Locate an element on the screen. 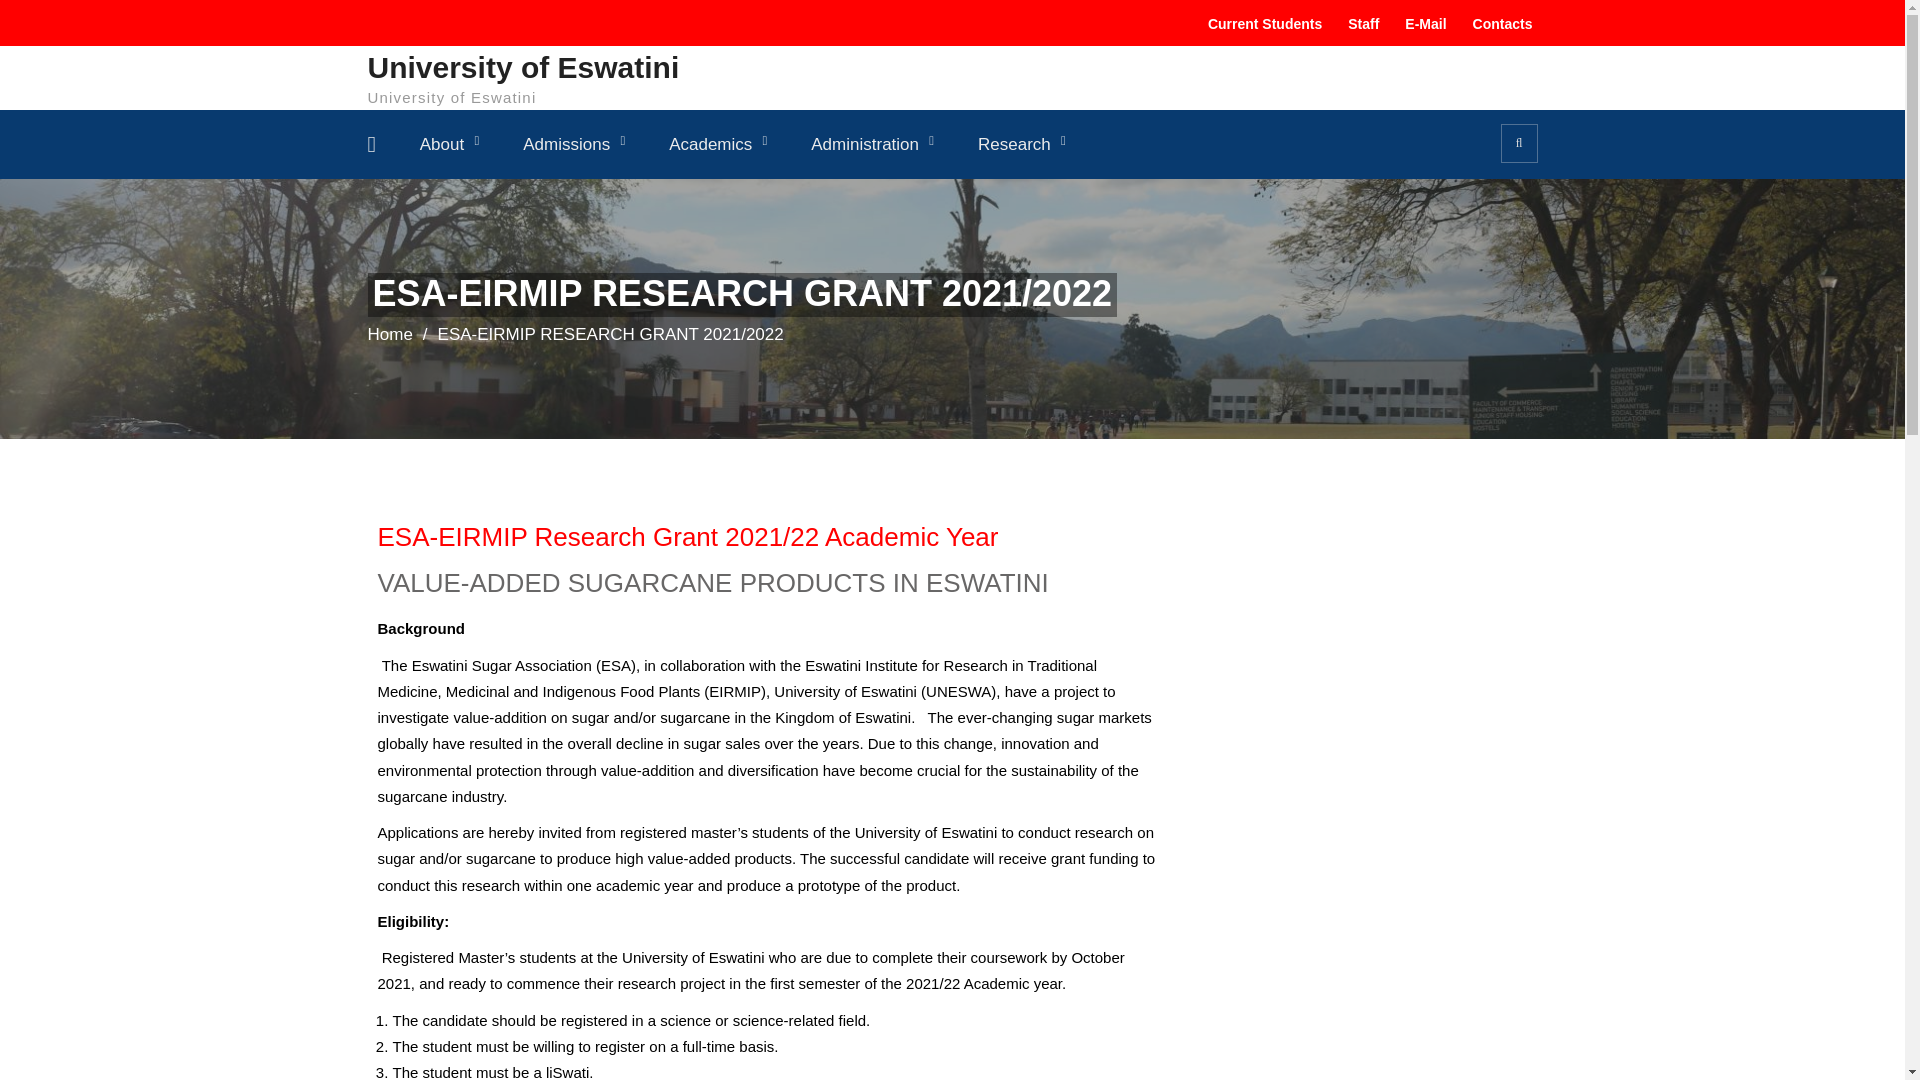 The image size is (1920, 1080). Current Students is located at coordinates (1261, 24).